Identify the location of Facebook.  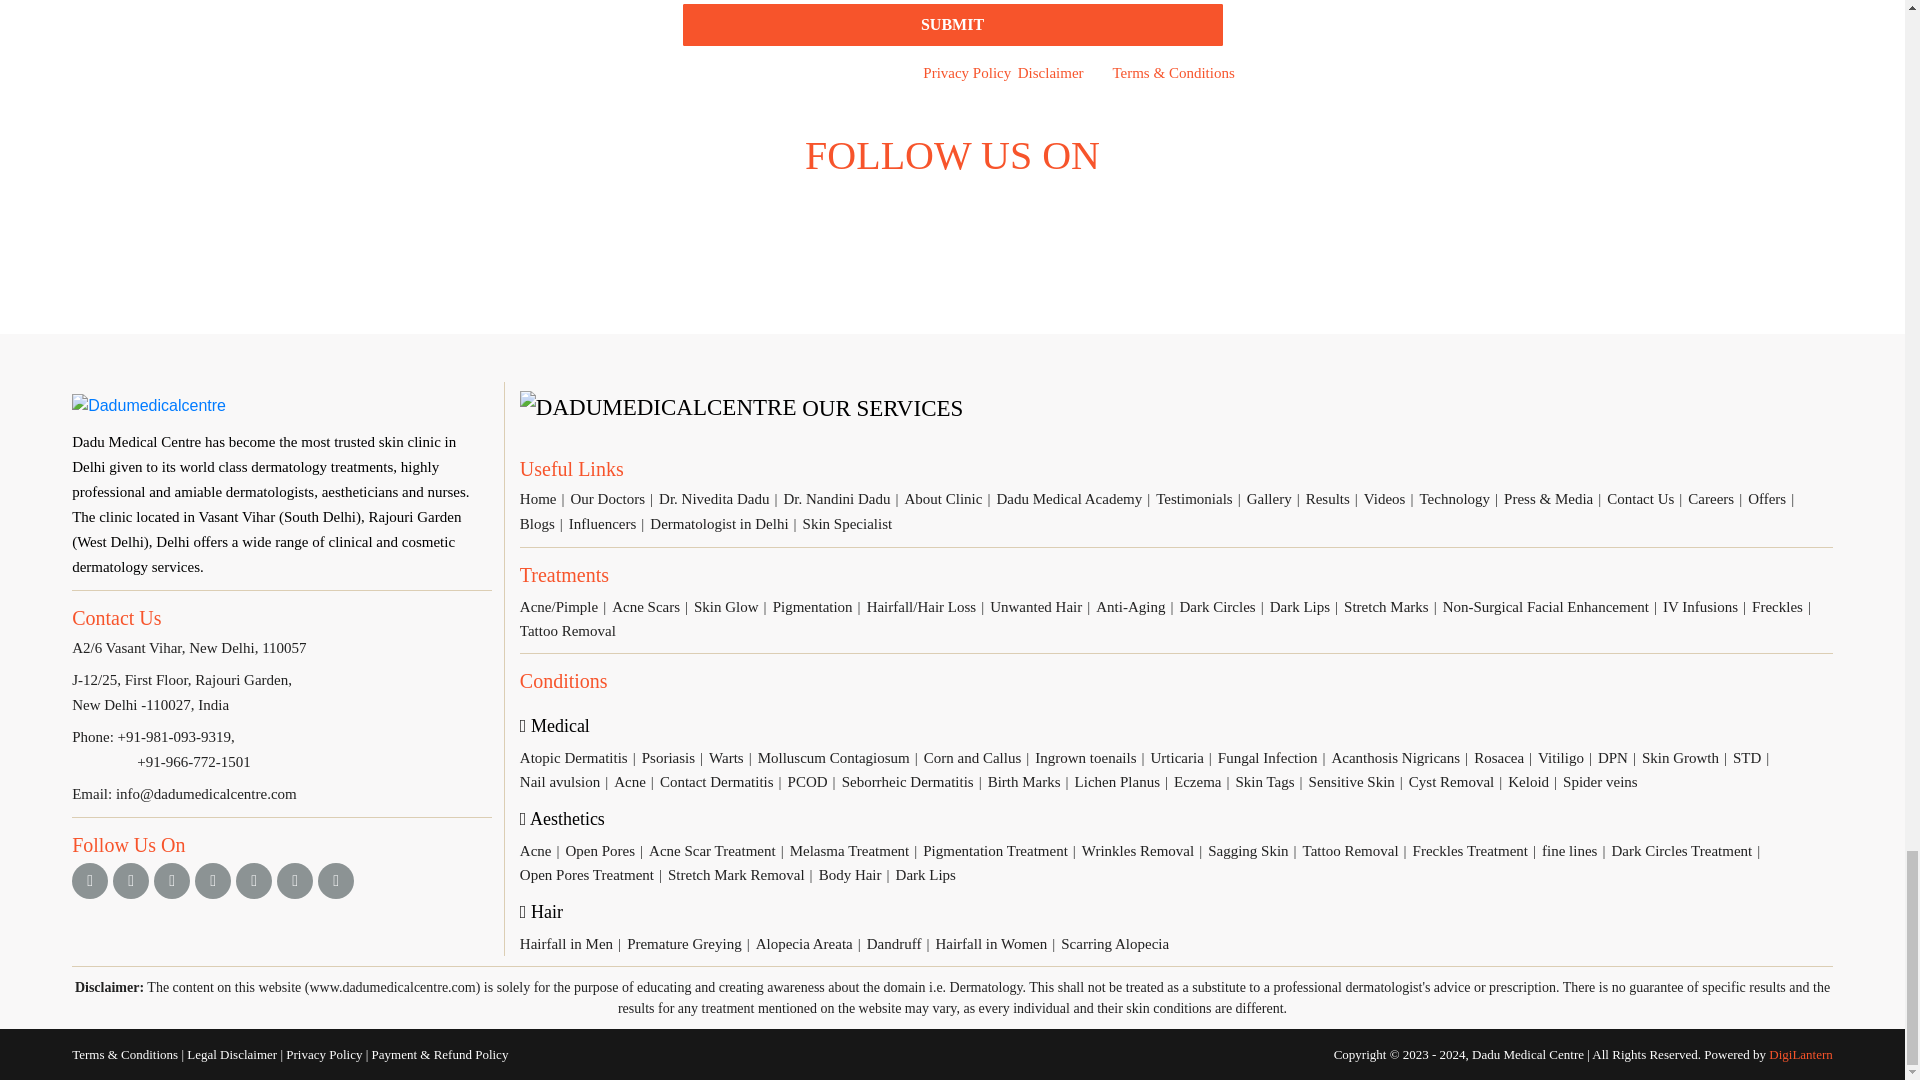
(90, 880).